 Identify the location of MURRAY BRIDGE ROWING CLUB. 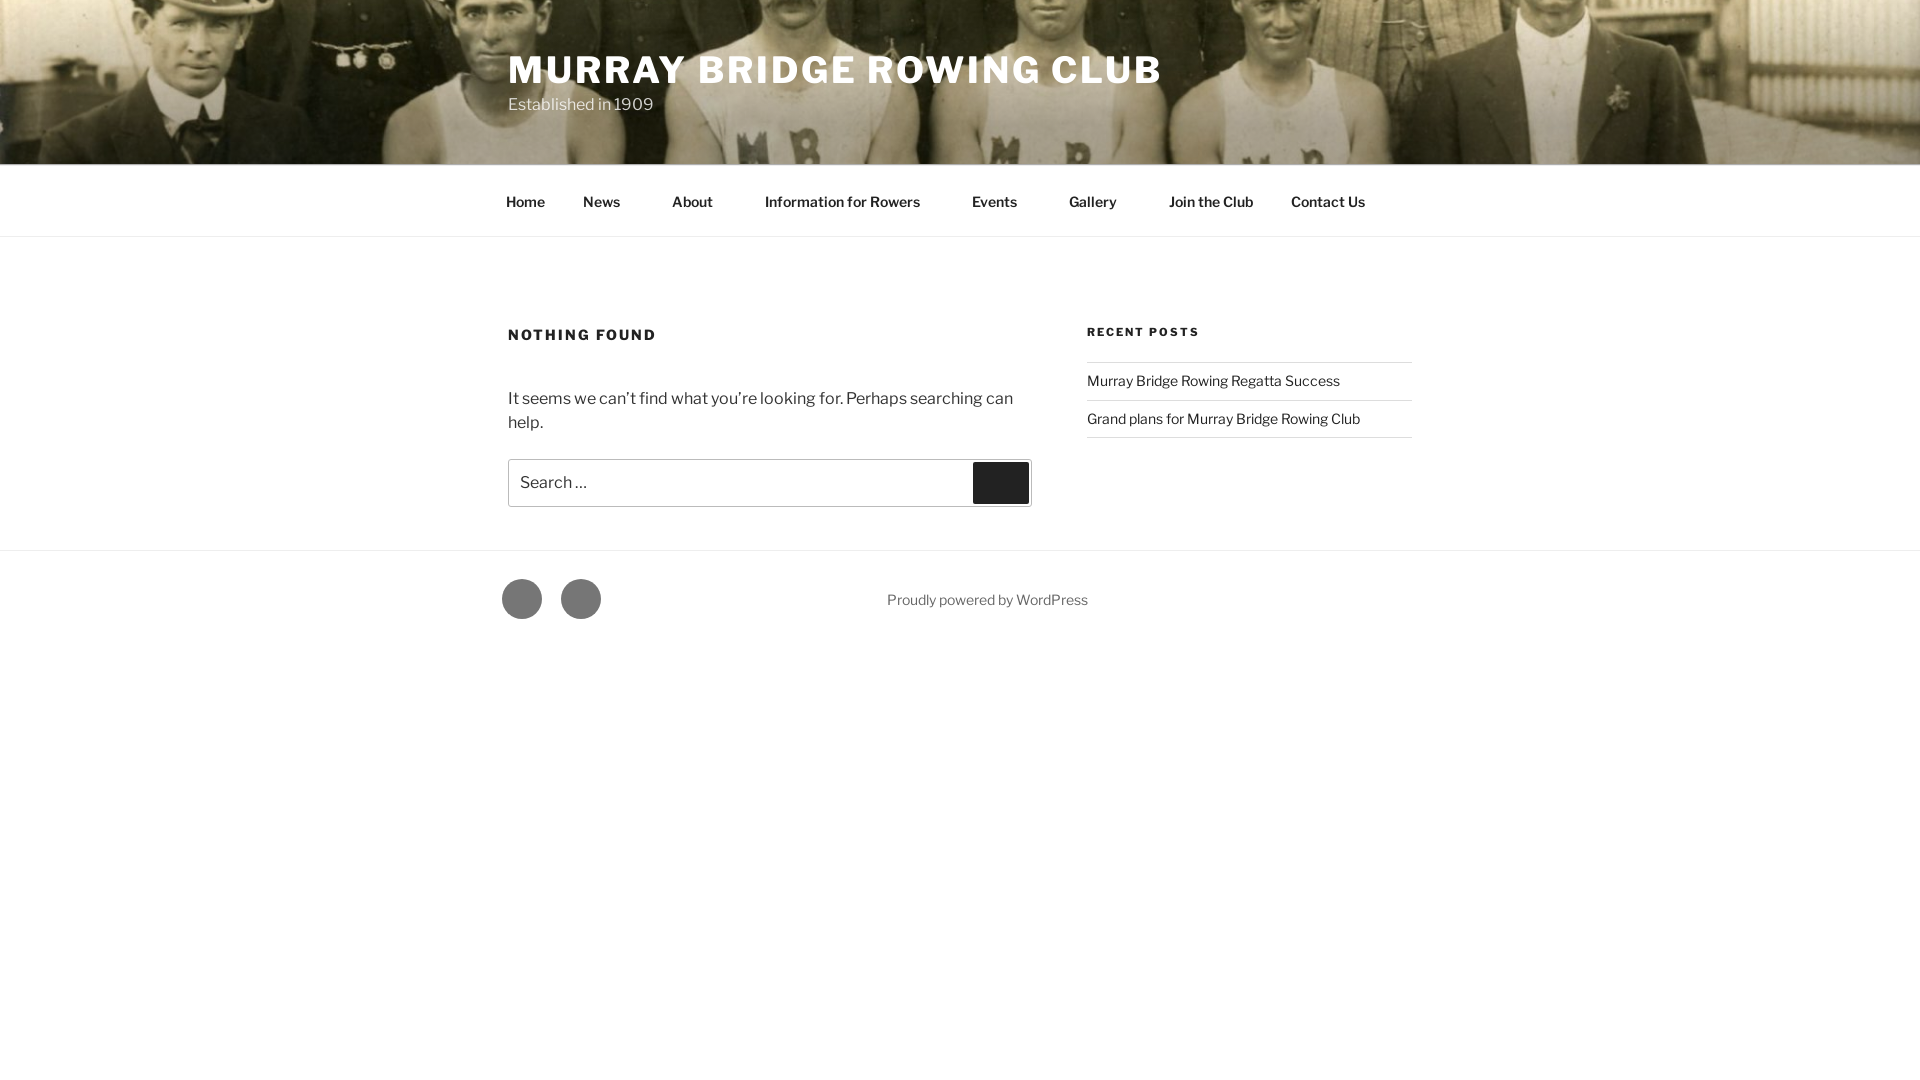
(836, 70).